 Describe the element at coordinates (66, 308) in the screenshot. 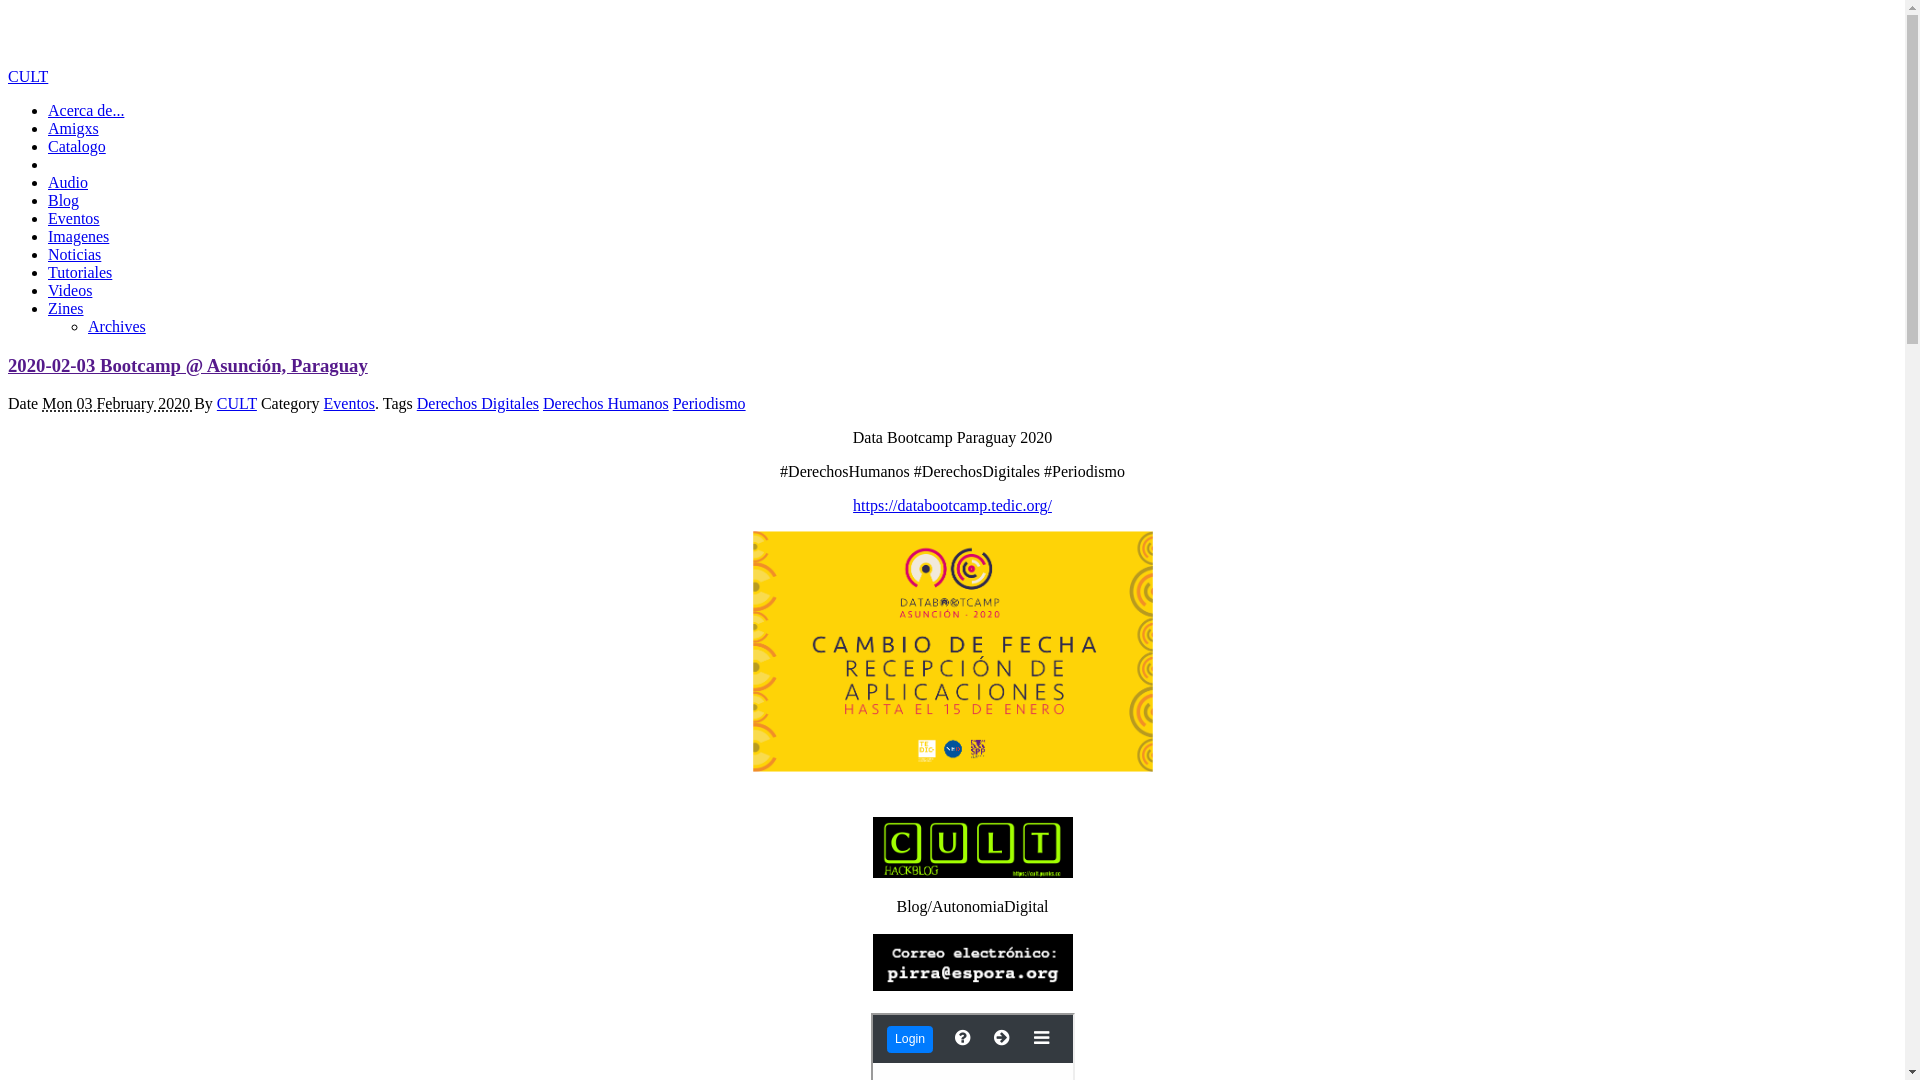

I see `Zines` at that location.